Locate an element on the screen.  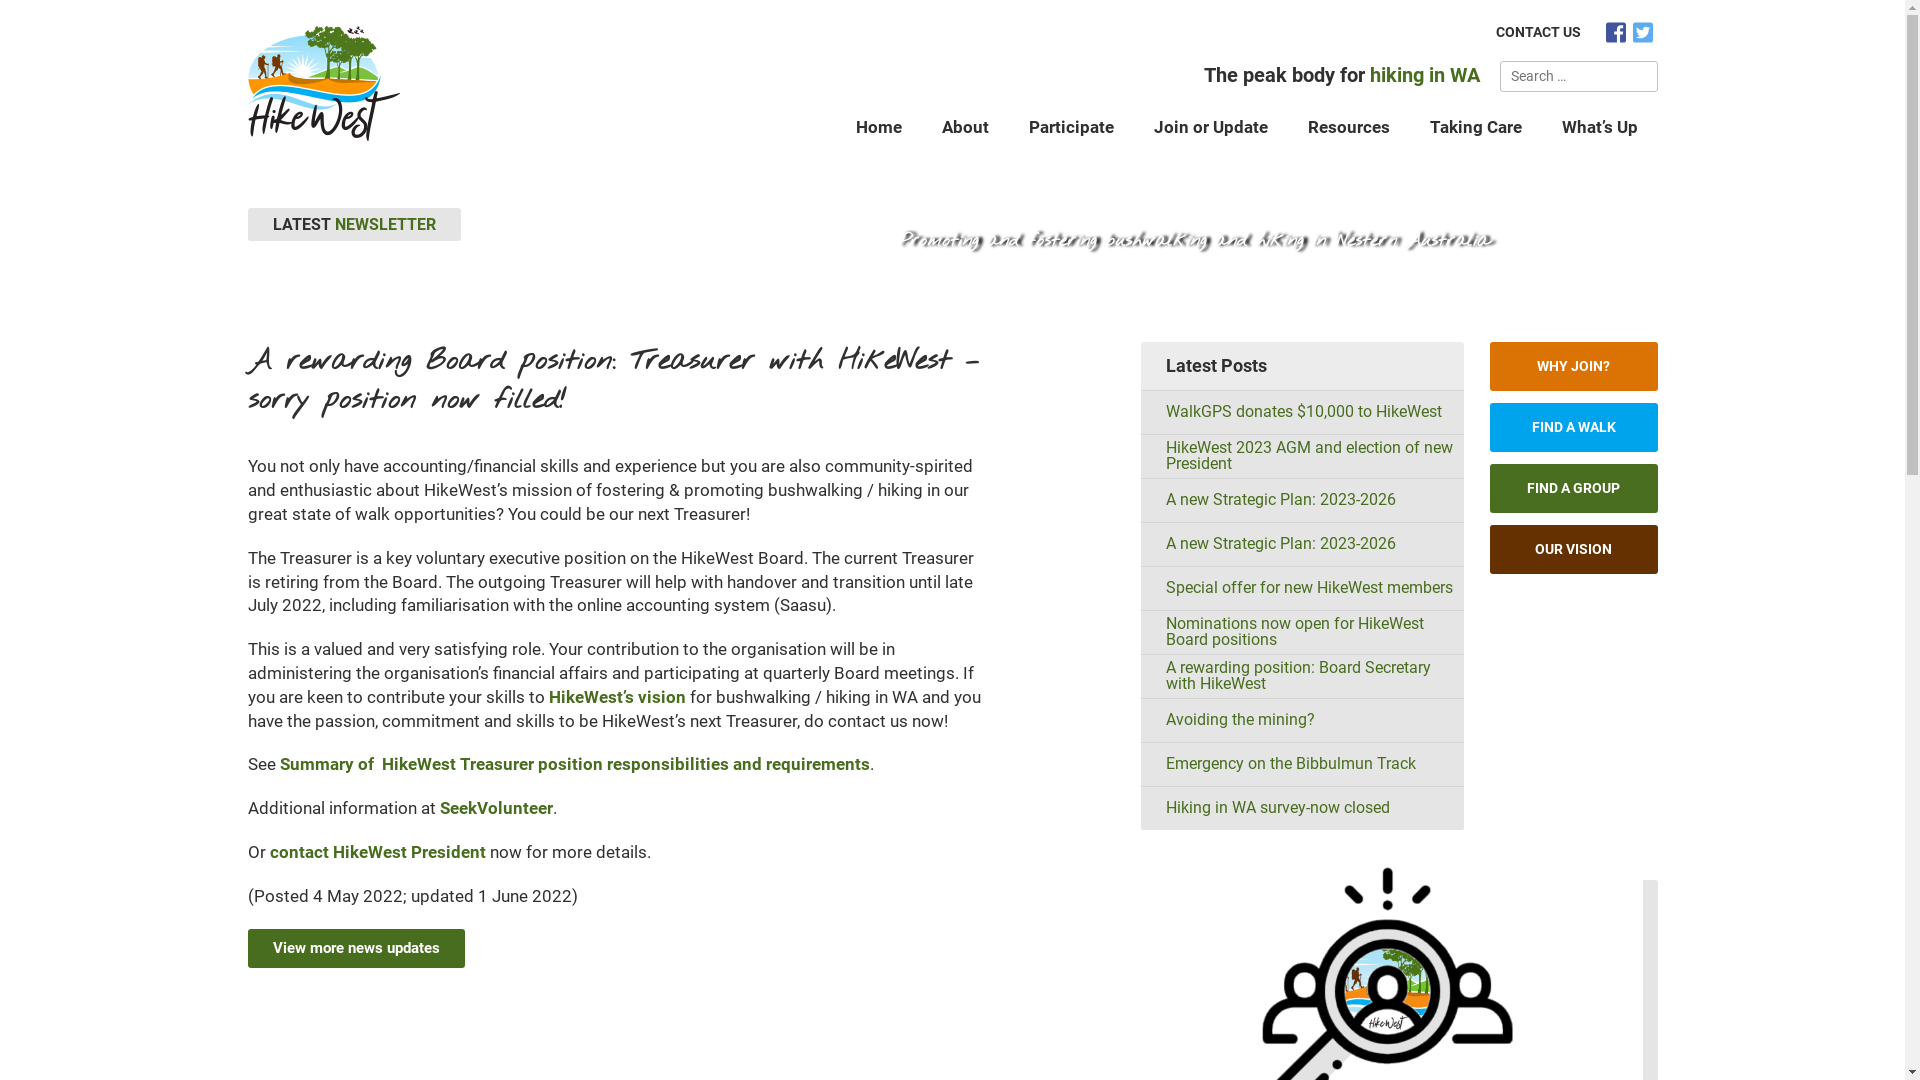
A new Strategic Plan: 2023-2026 is located at coordinates (1302, 500).